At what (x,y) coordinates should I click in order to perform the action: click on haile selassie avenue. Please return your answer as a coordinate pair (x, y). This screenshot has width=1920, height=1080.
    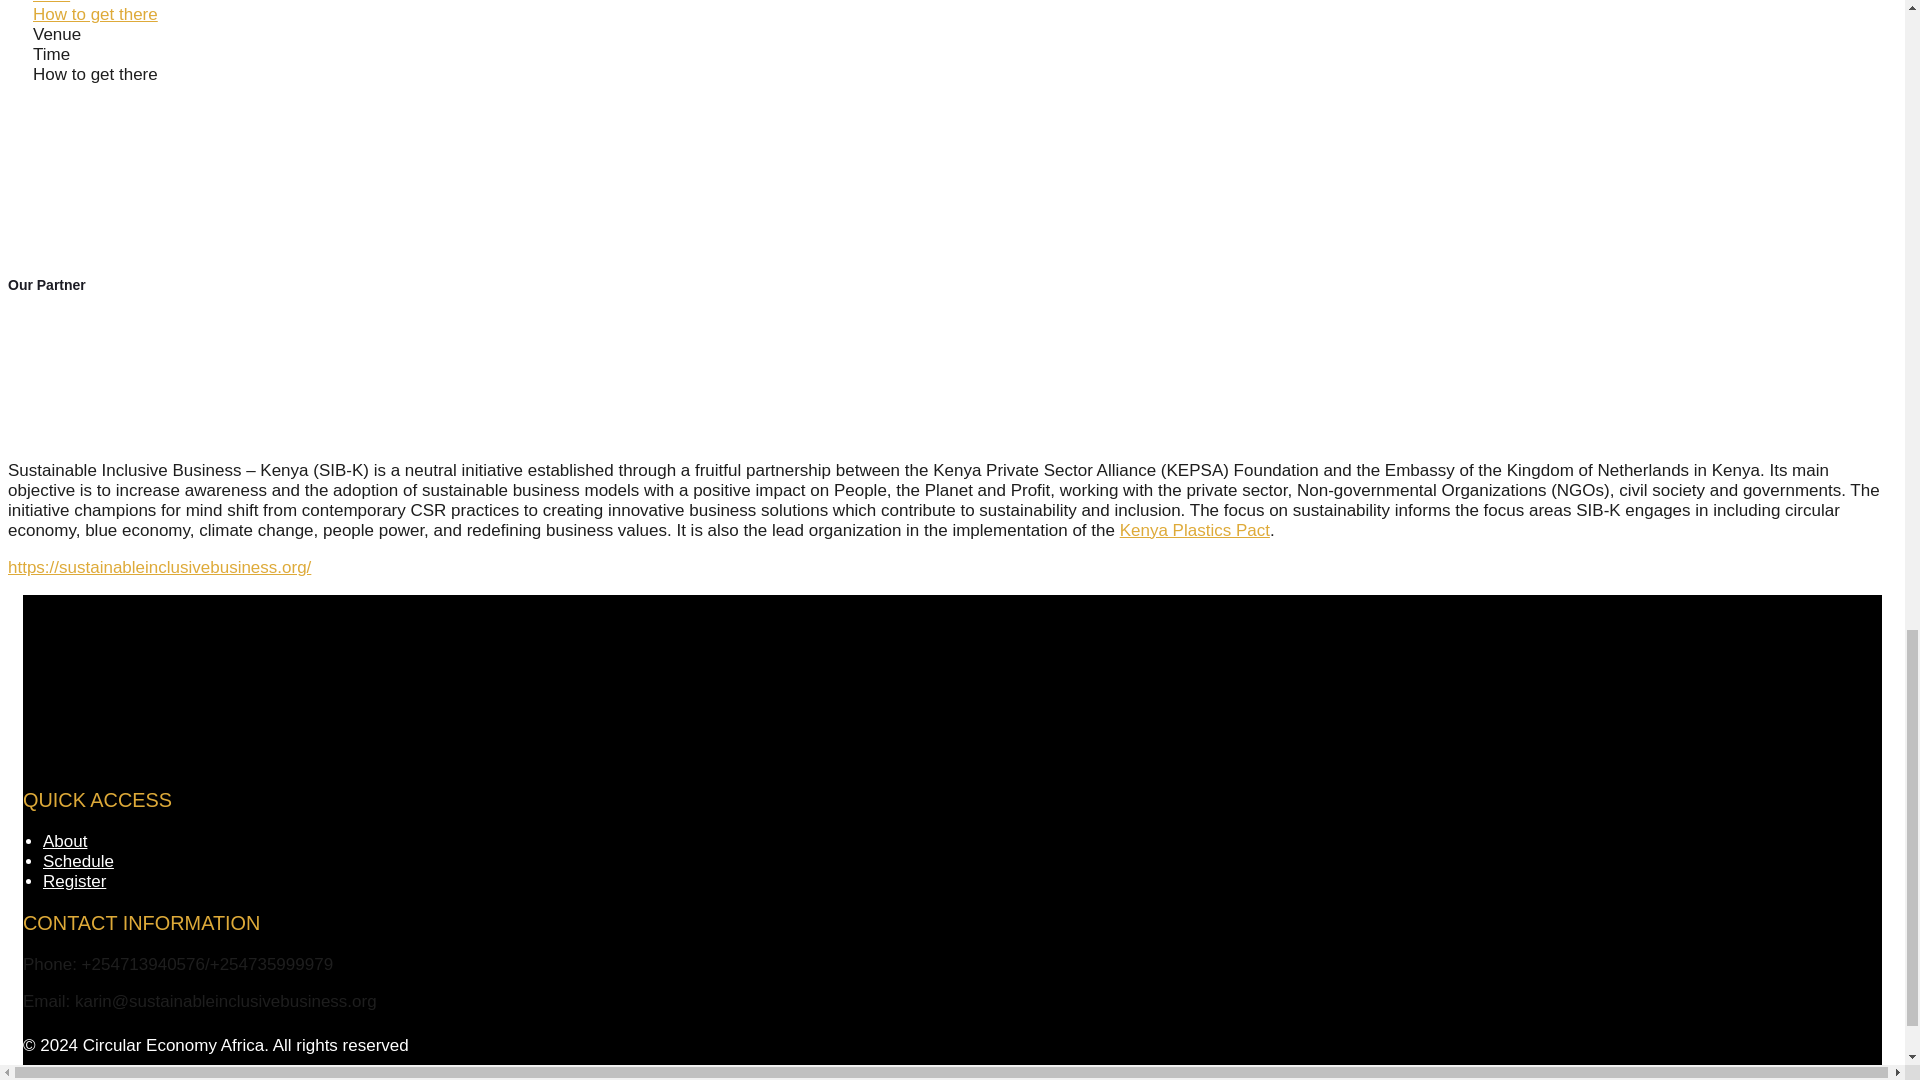
    Looking at the image, I should click on (182, 160).